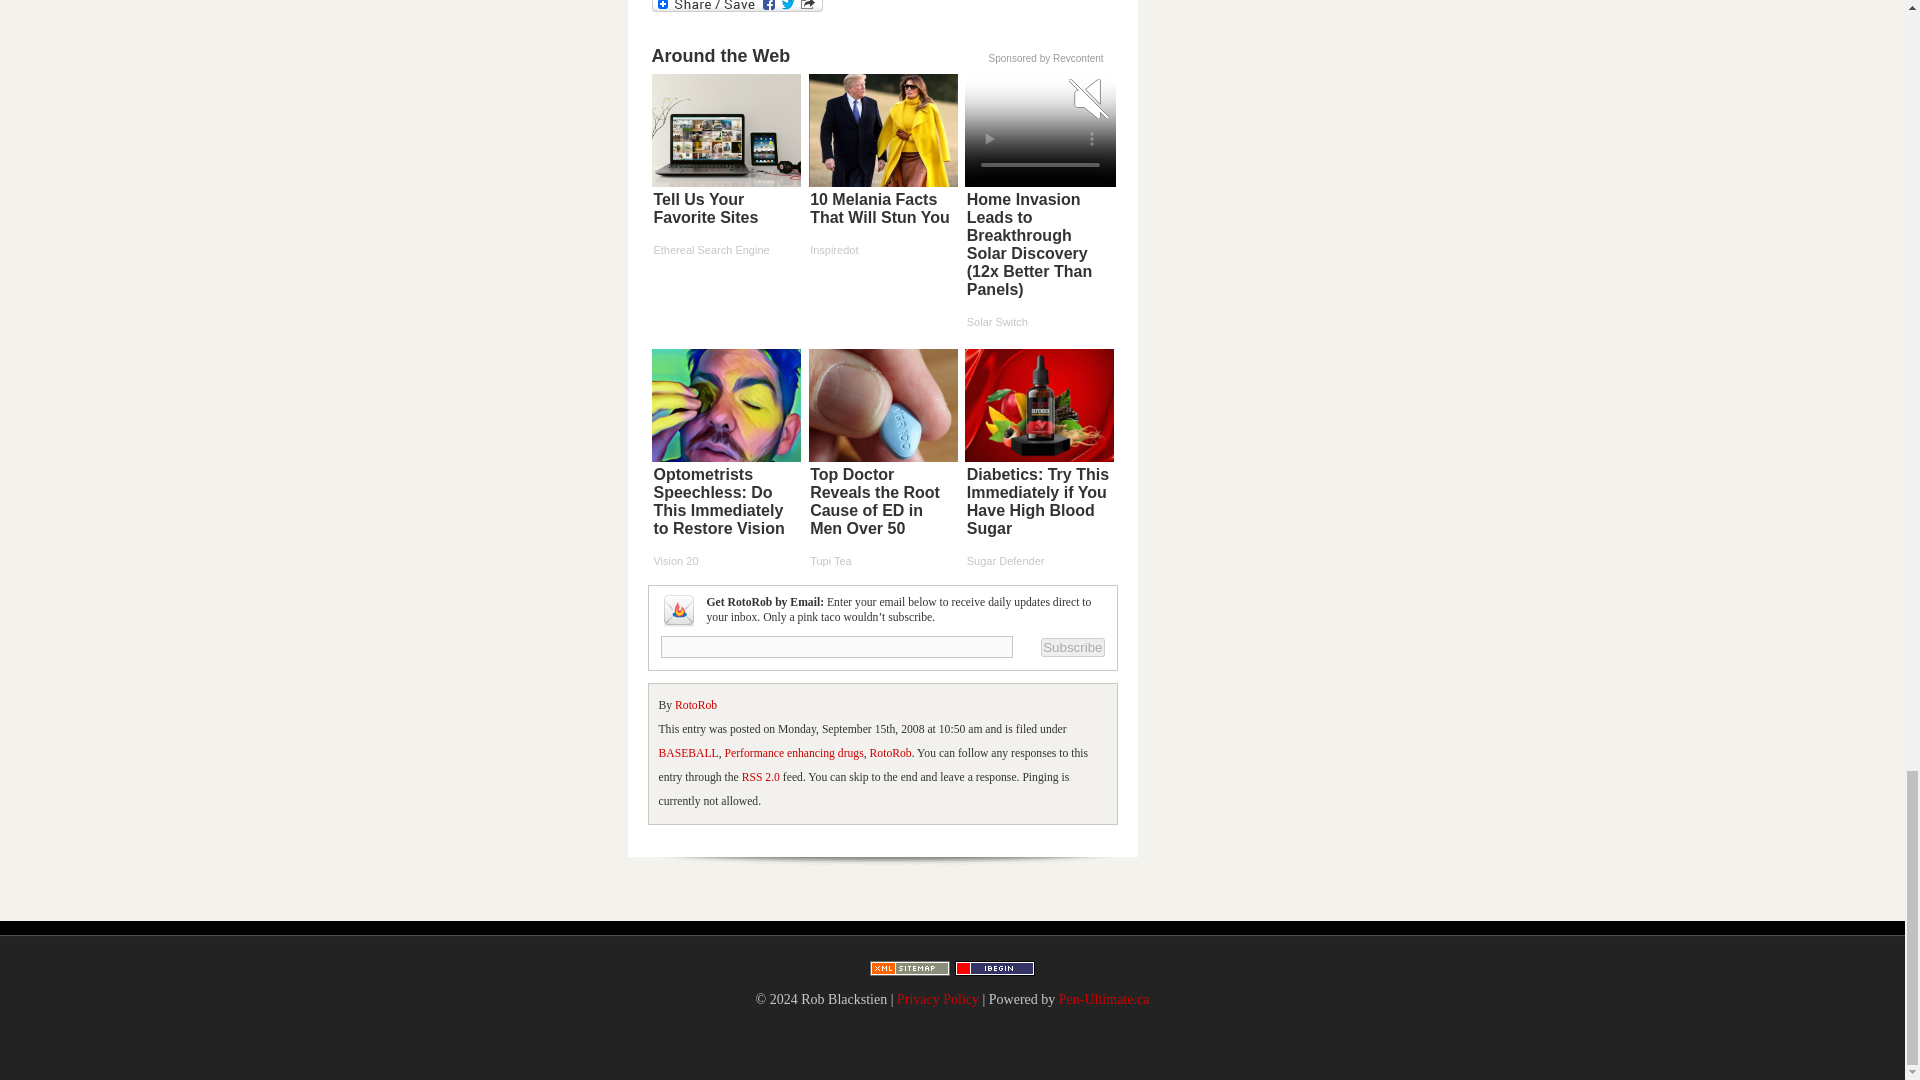  What do you see at coordinates (688, 754) in the screenshot?
I see `BASEBALL` at bounding box center [688, 754].